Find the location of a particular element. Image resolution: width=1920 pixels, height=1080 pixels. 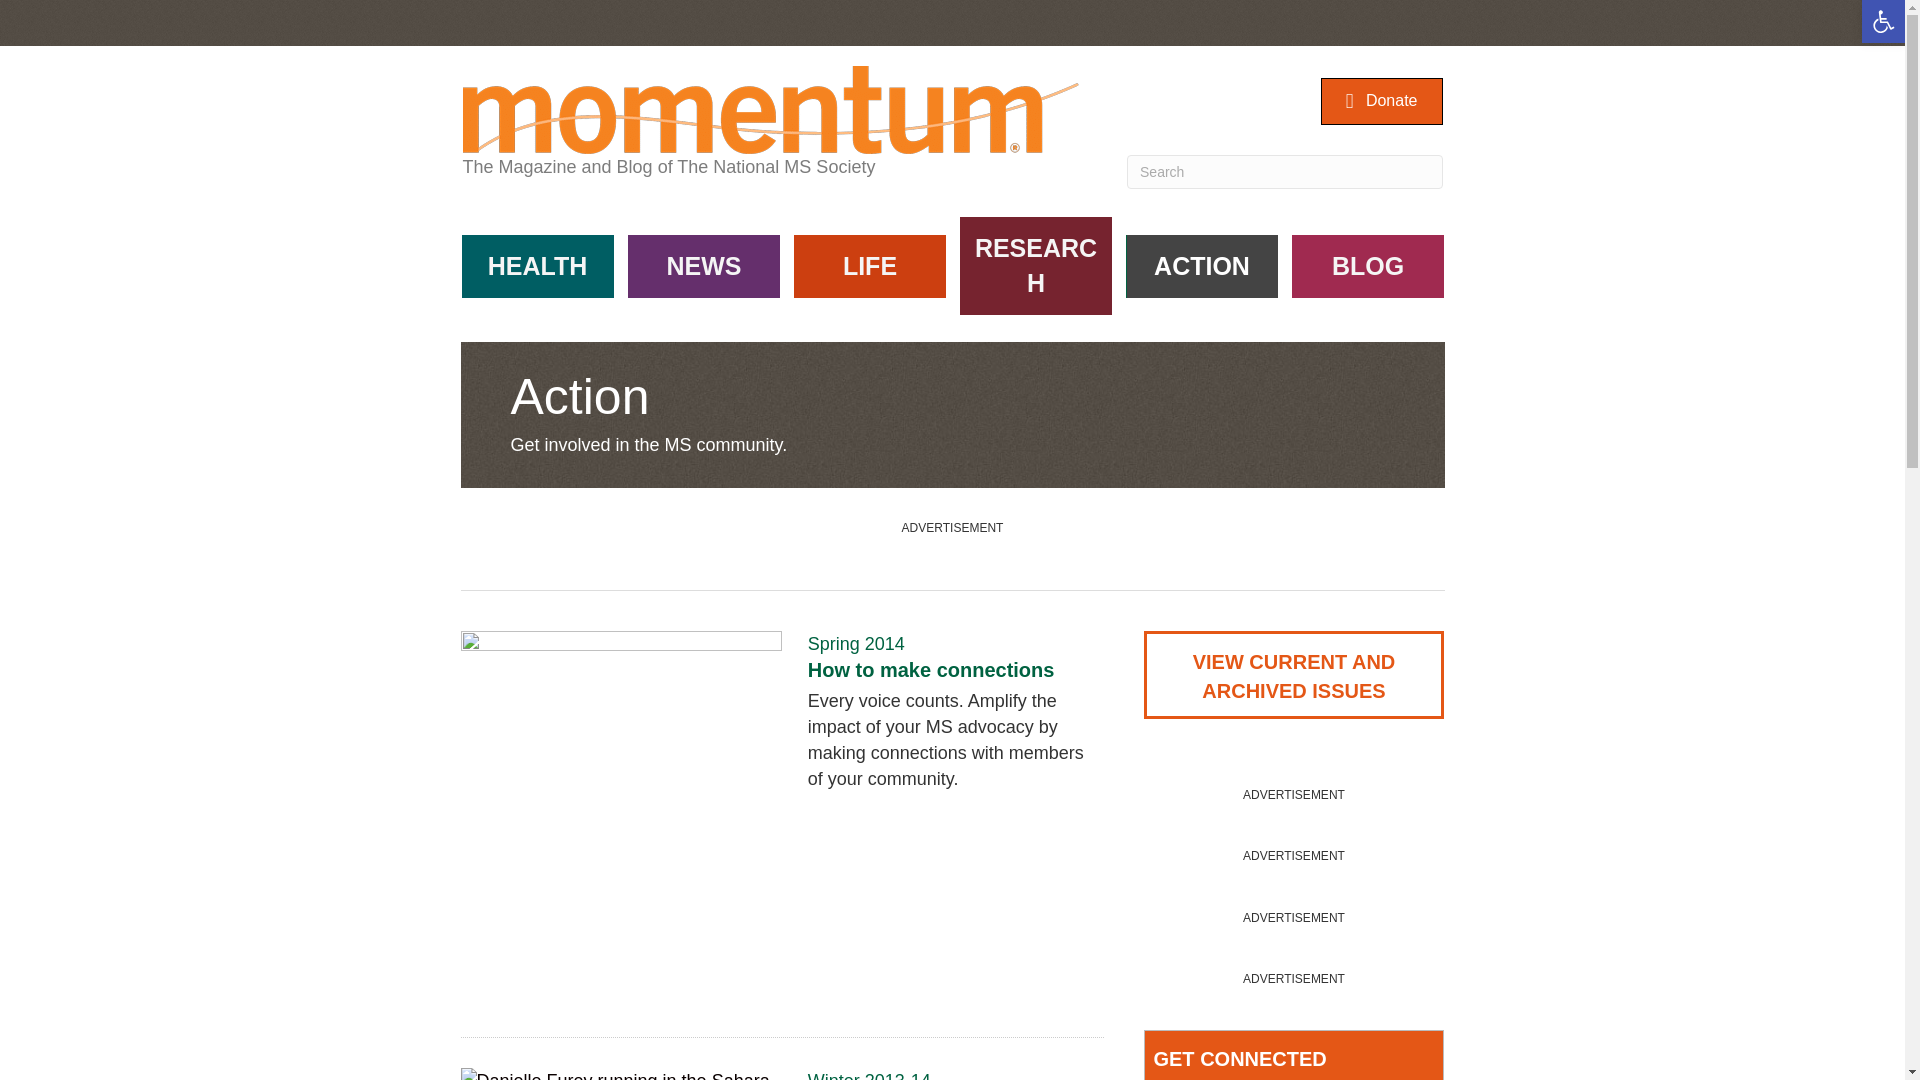

How to make connections is located at coordinates (931, 670).